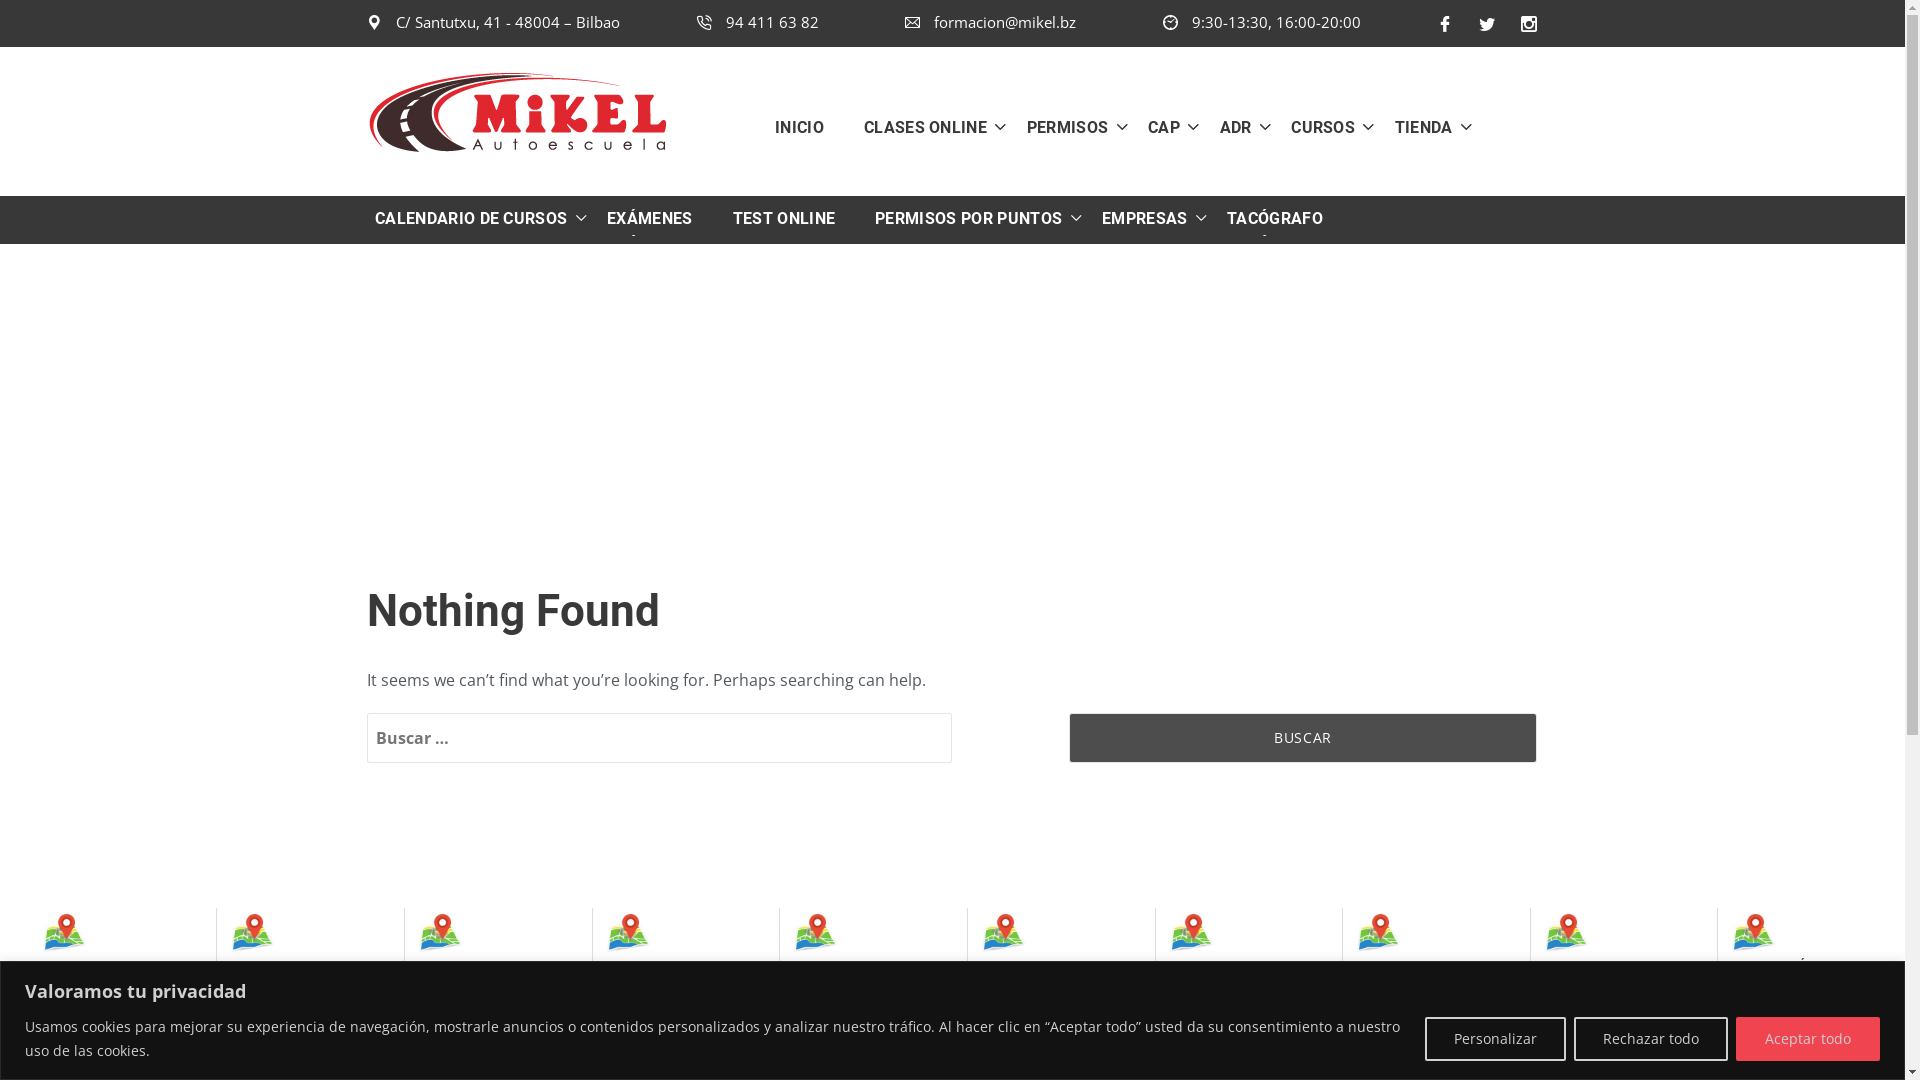 This screenshot has height=1080, width=1920. I want to click on 944110428, so click(274, 1052).